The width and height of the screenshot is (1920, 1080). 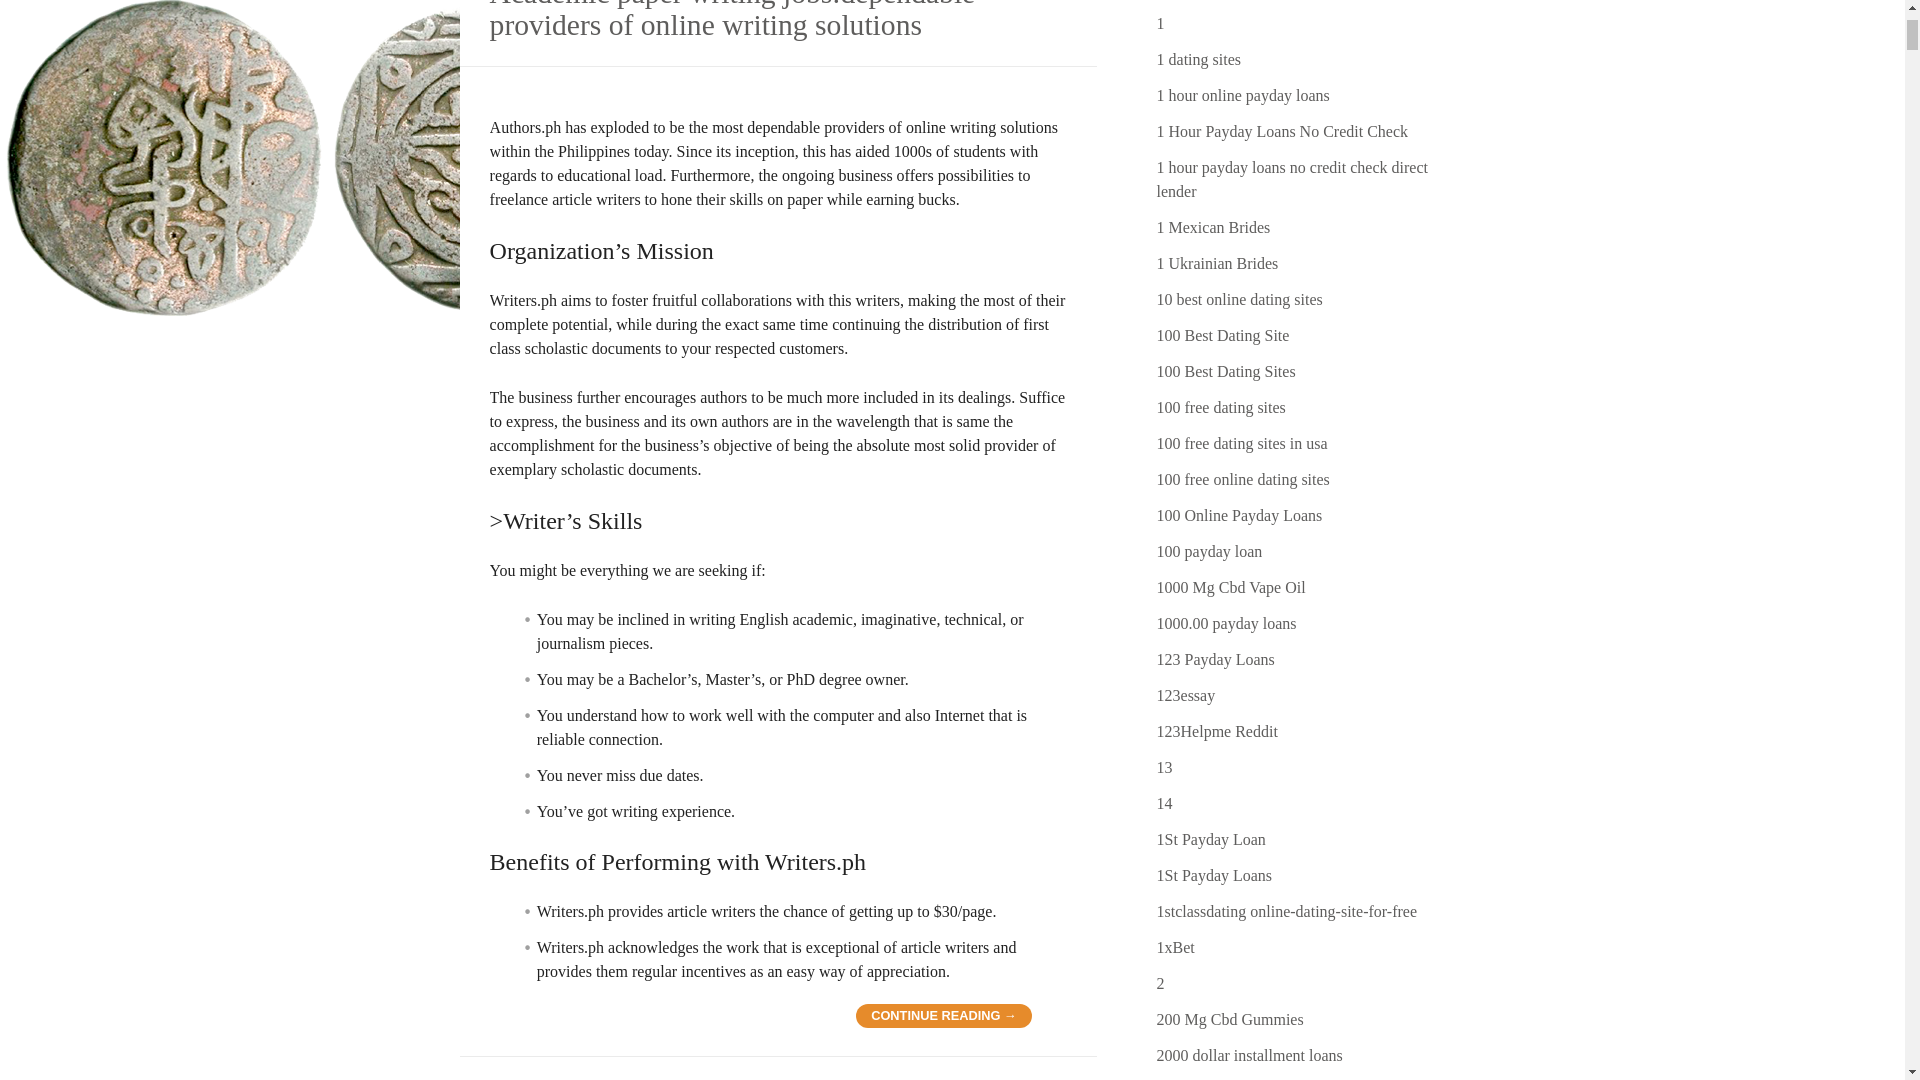 I want to click on 1 dating sites, so click(x=1198, y=59).